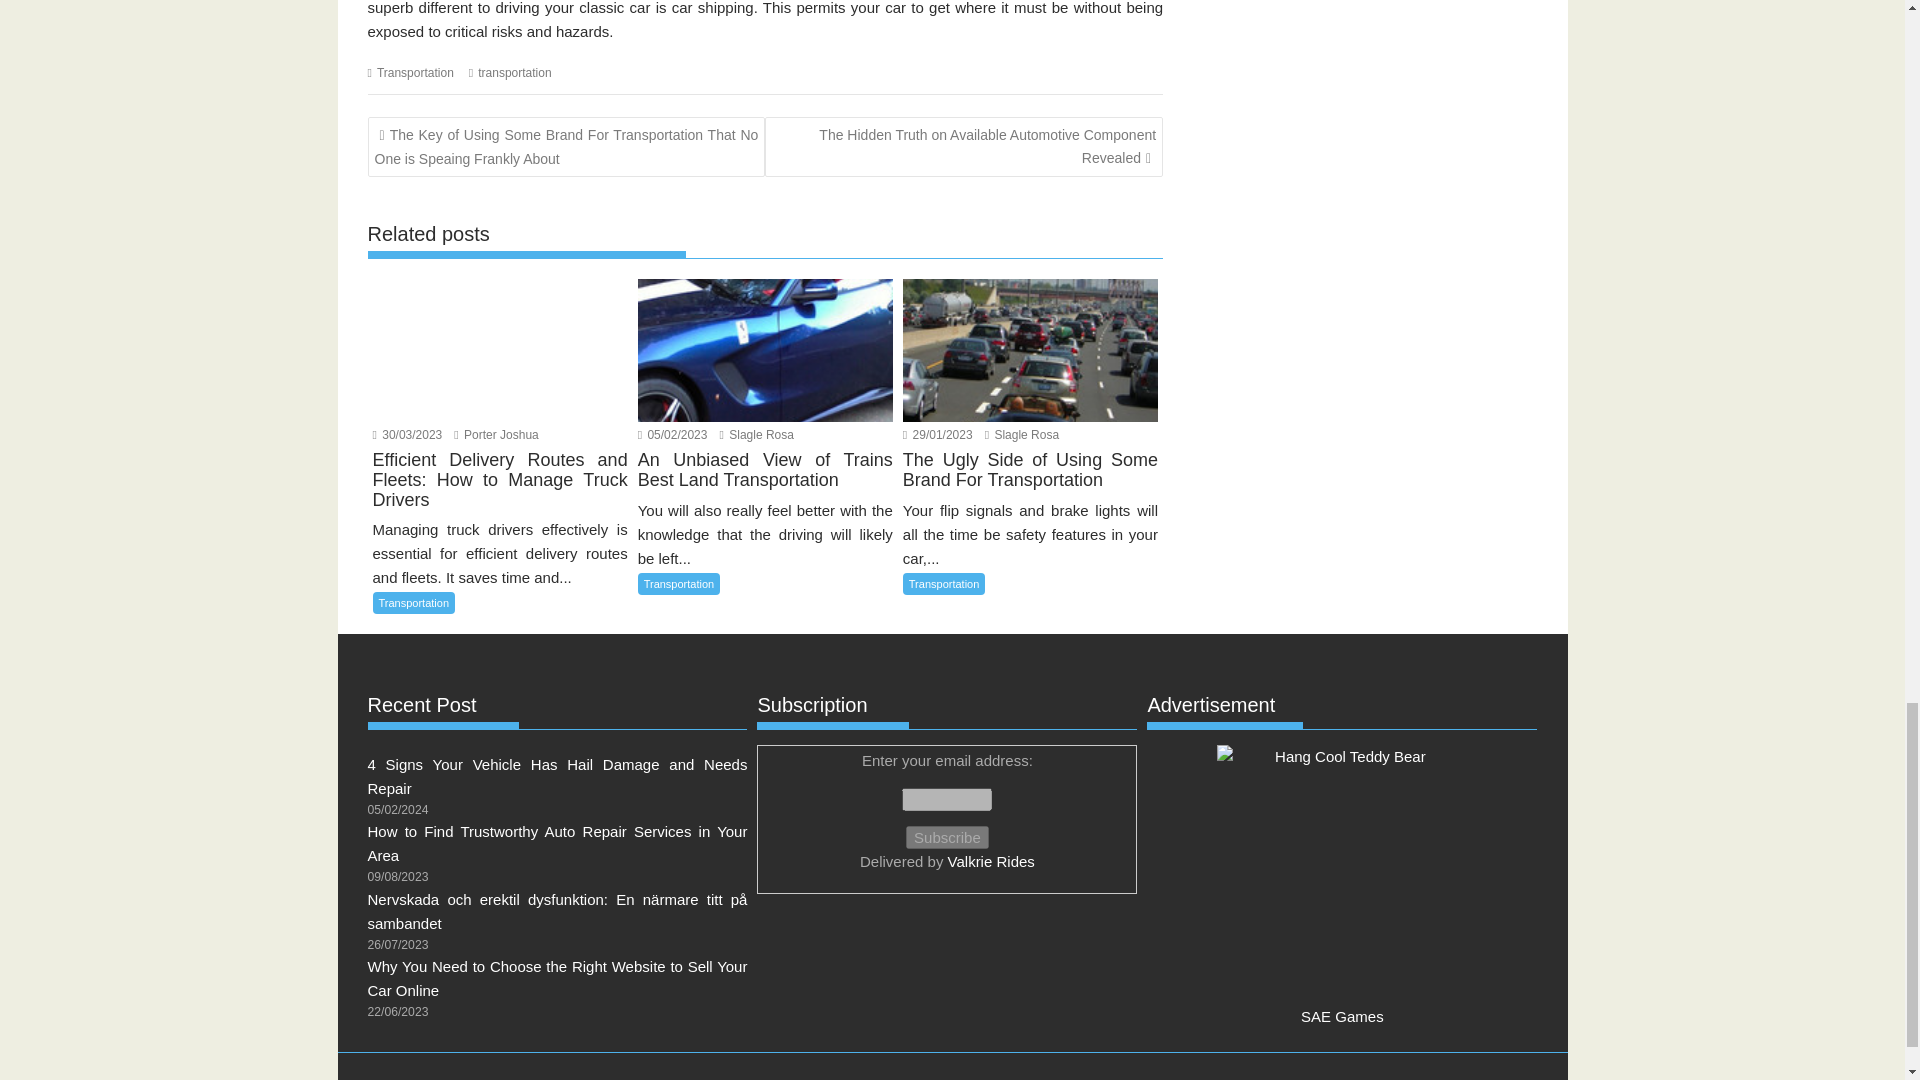 The width and height of the screenshot is (1920, 1080). Describe the element at coordinates (679, 584) in the screenshot. I see `Transportation` at that location.